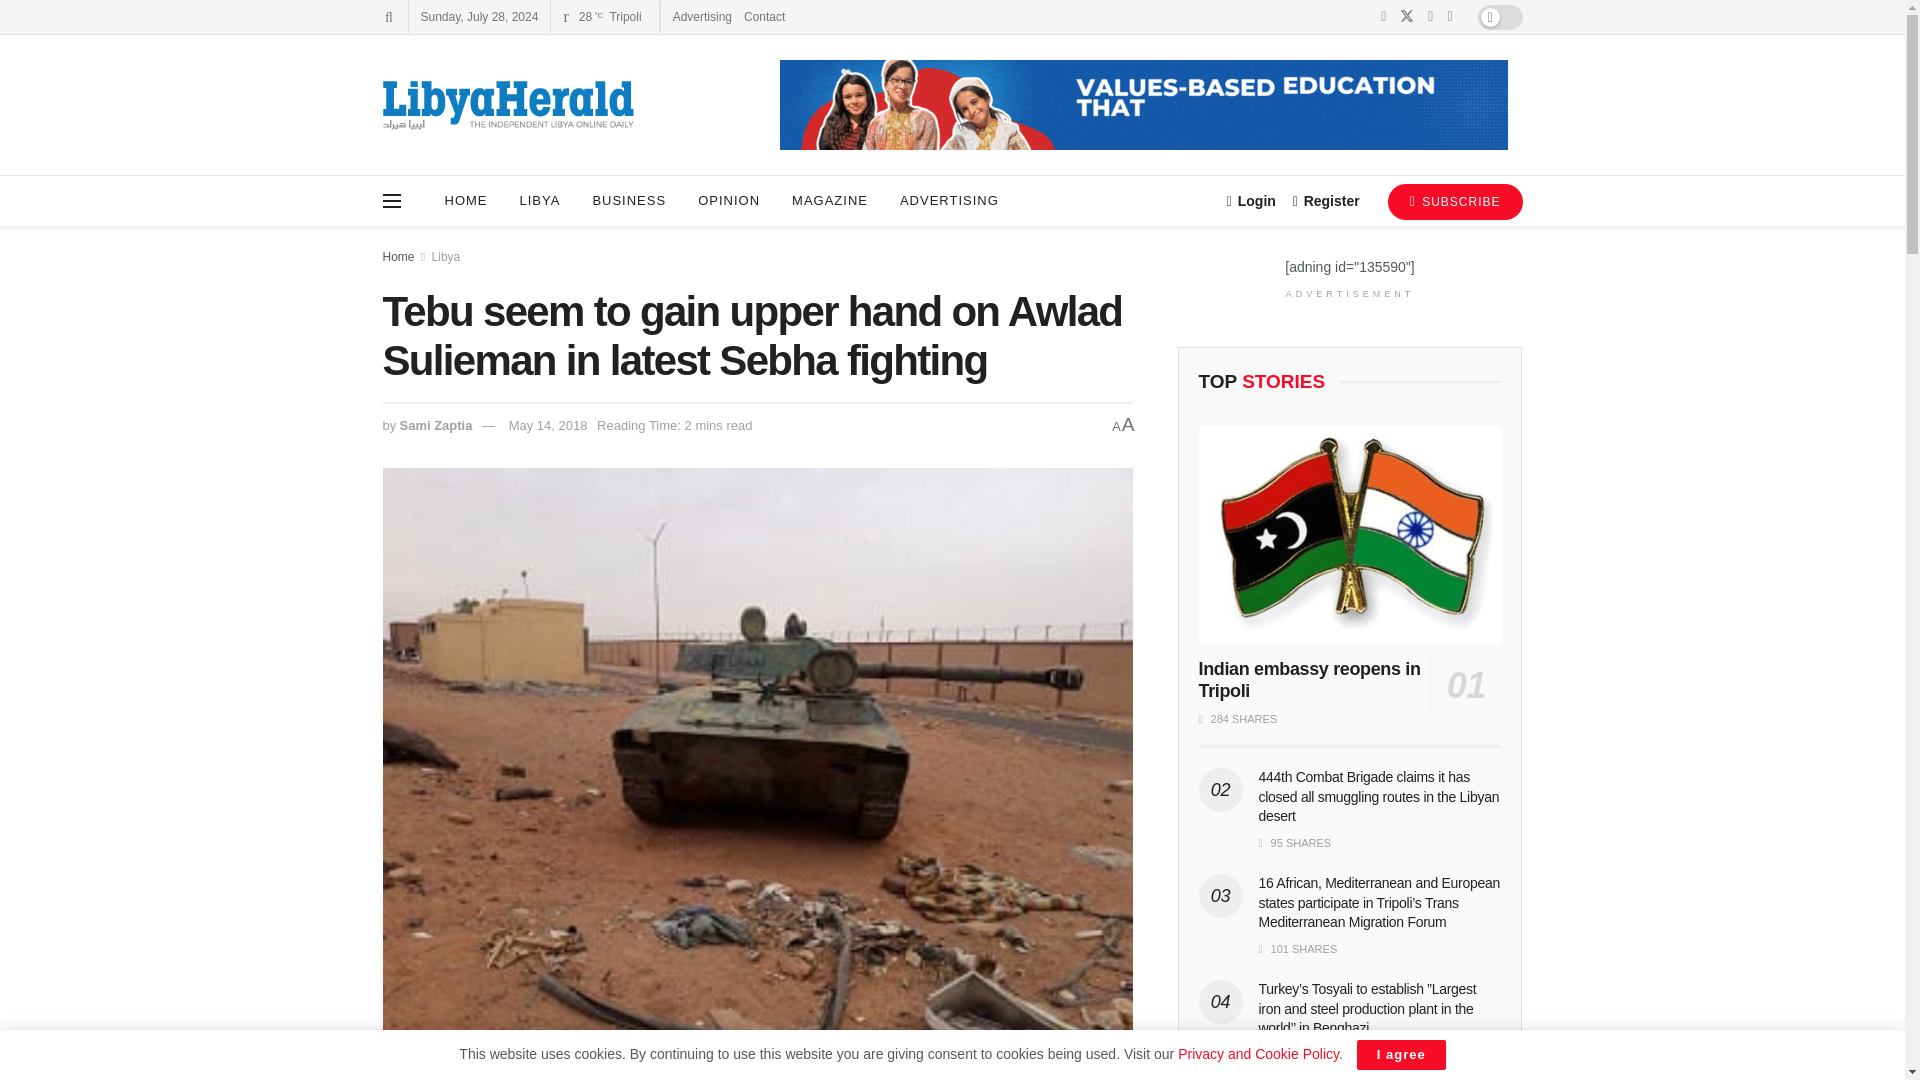 The height and width of the screenshot is (1080, 1920). Describe the element at coordinates (764, 16) in the screenshot. I see `Contact` at that location.